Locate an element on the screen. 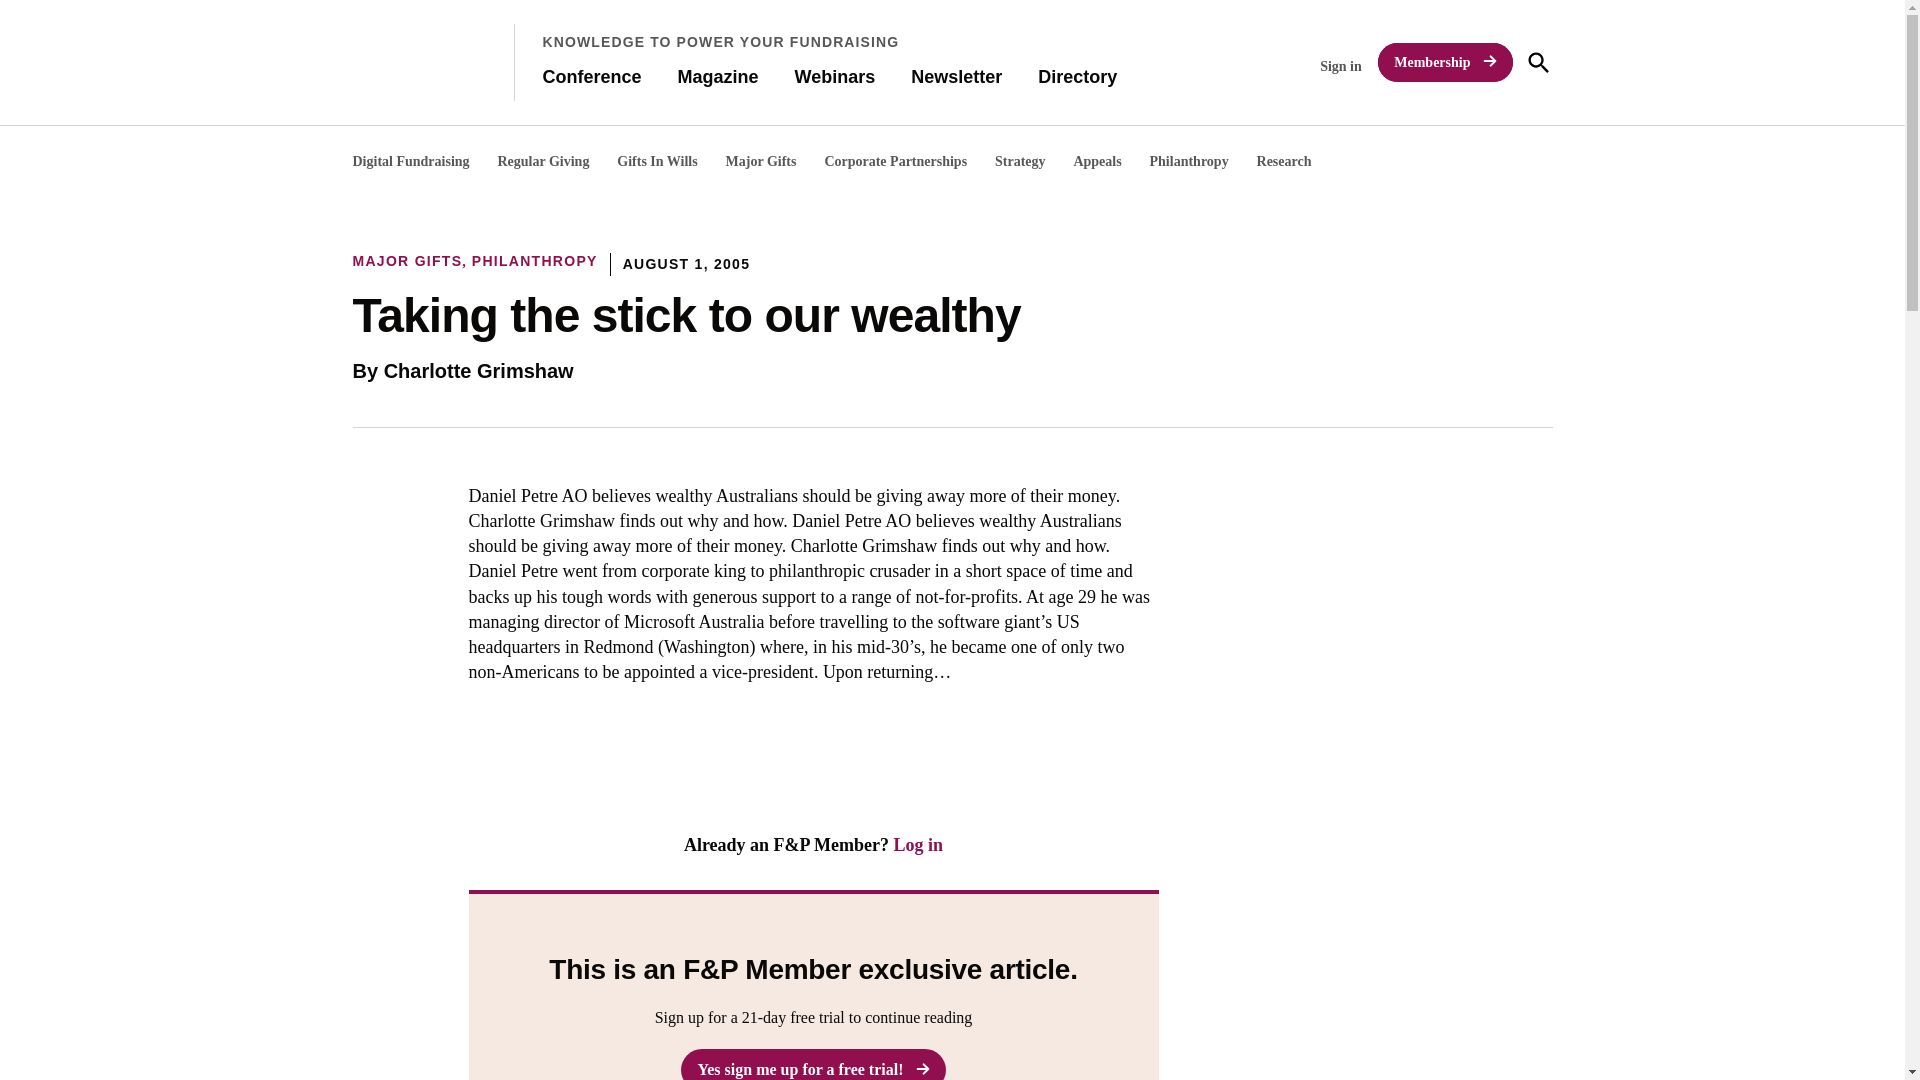 The image size is (1920, 1080). Sign in is located at coordinates (1340, 66).